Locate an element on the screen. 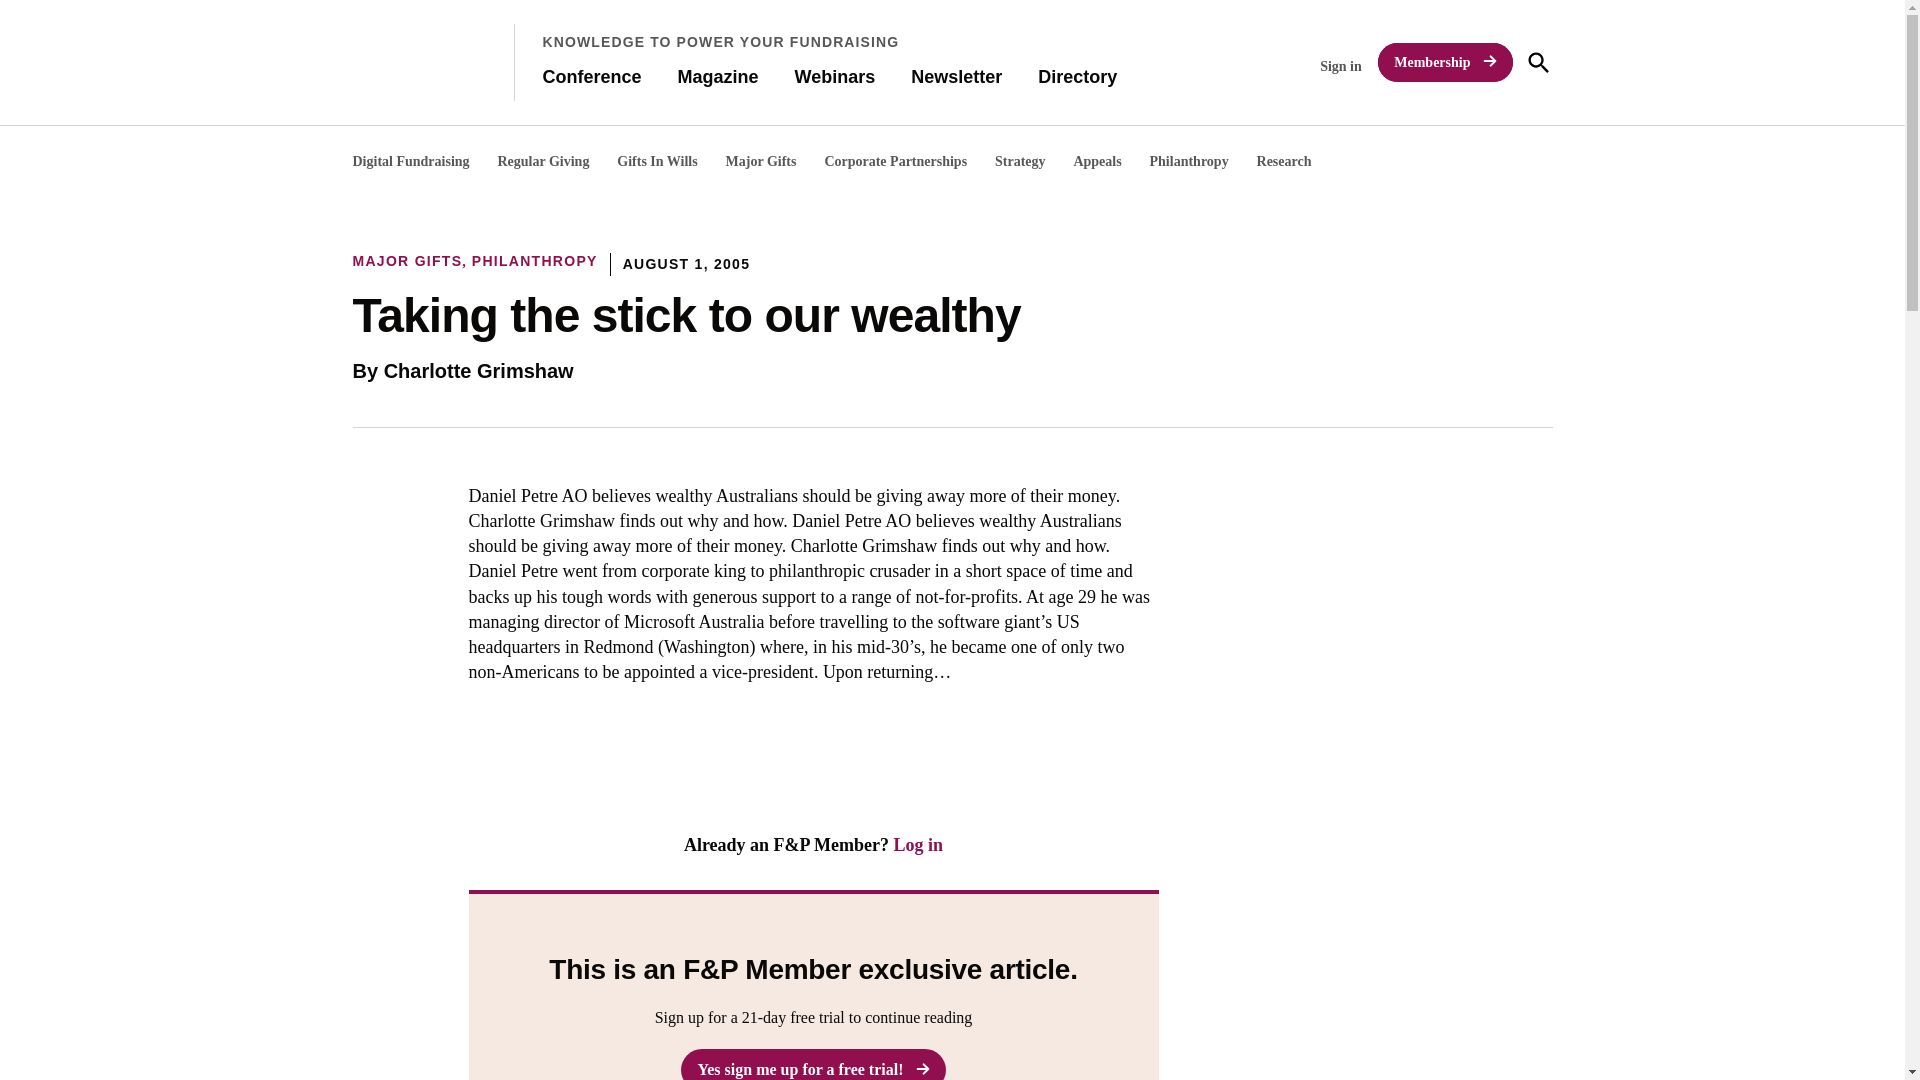 The image size is (1920, 1080). Sign in is located at coordinates (1340, 66).